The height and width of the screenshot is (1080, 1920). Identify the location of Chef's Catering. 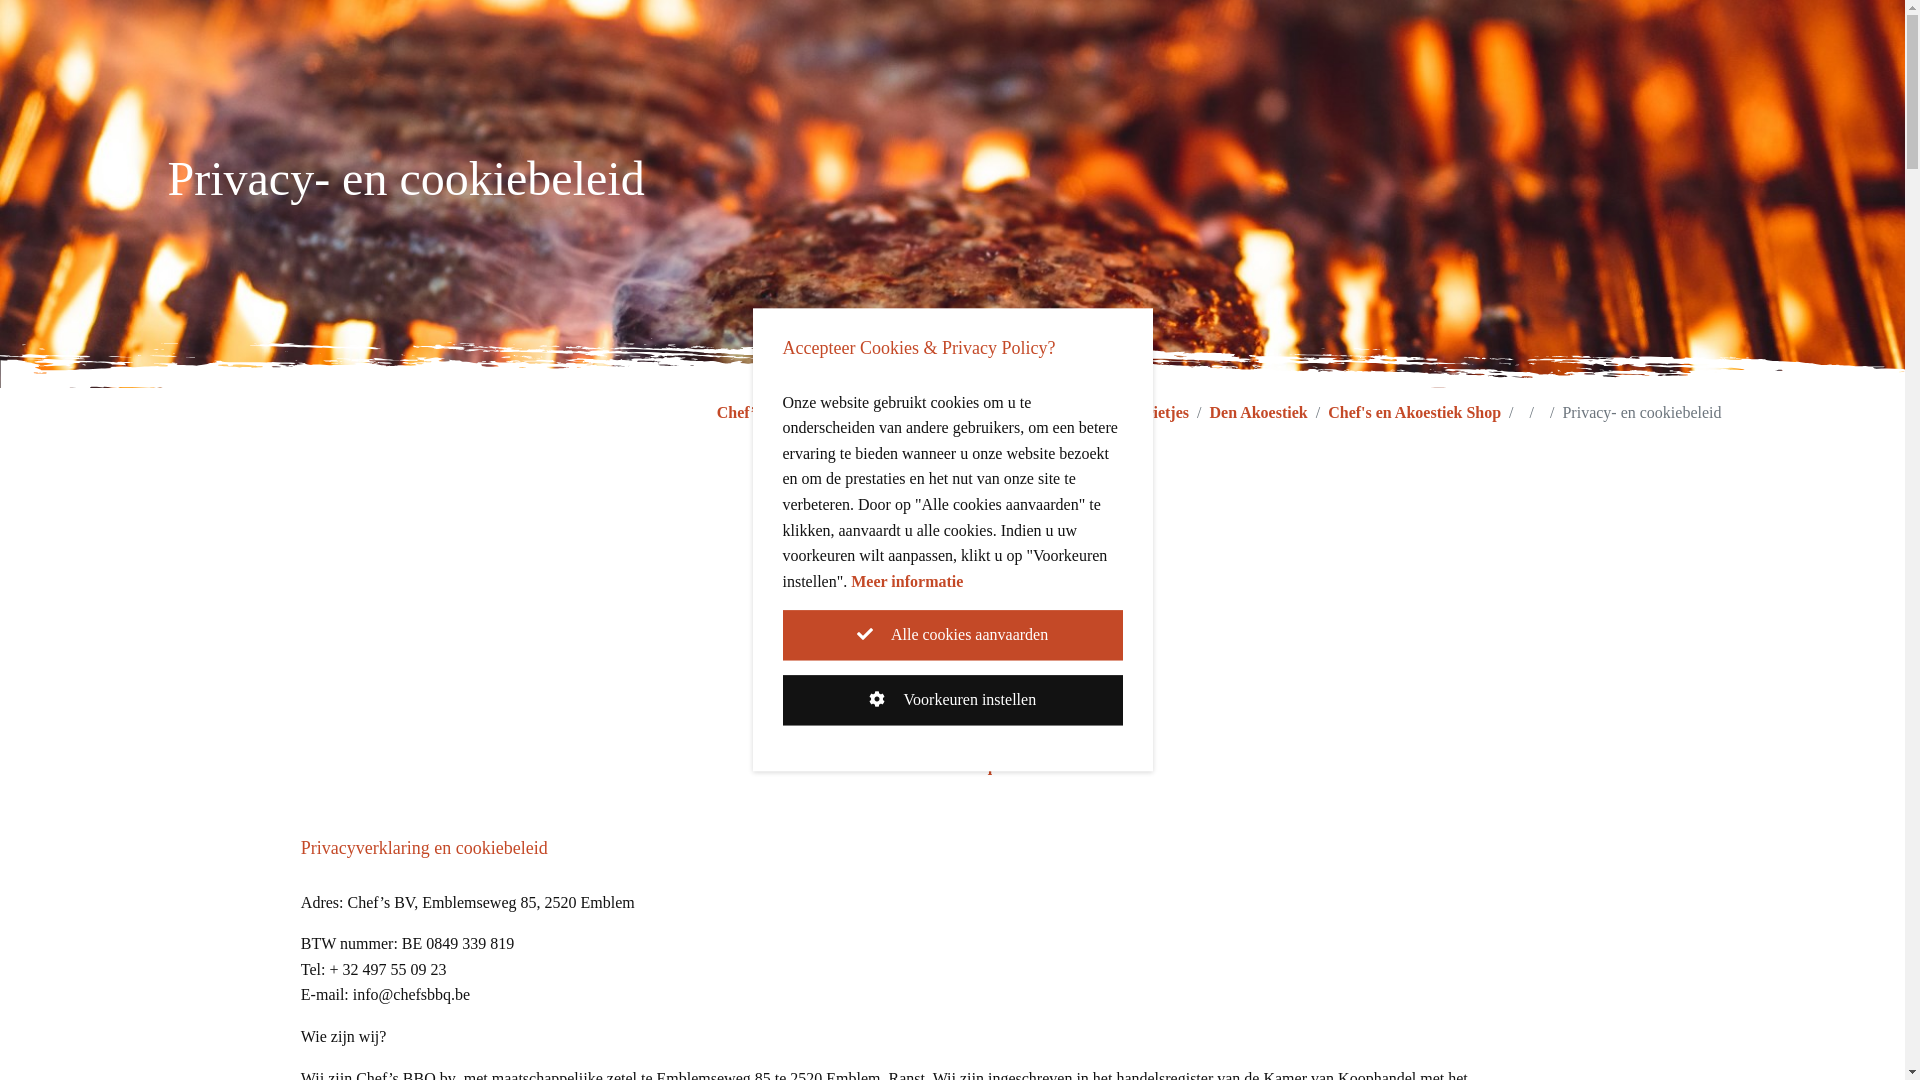
(874, 413).